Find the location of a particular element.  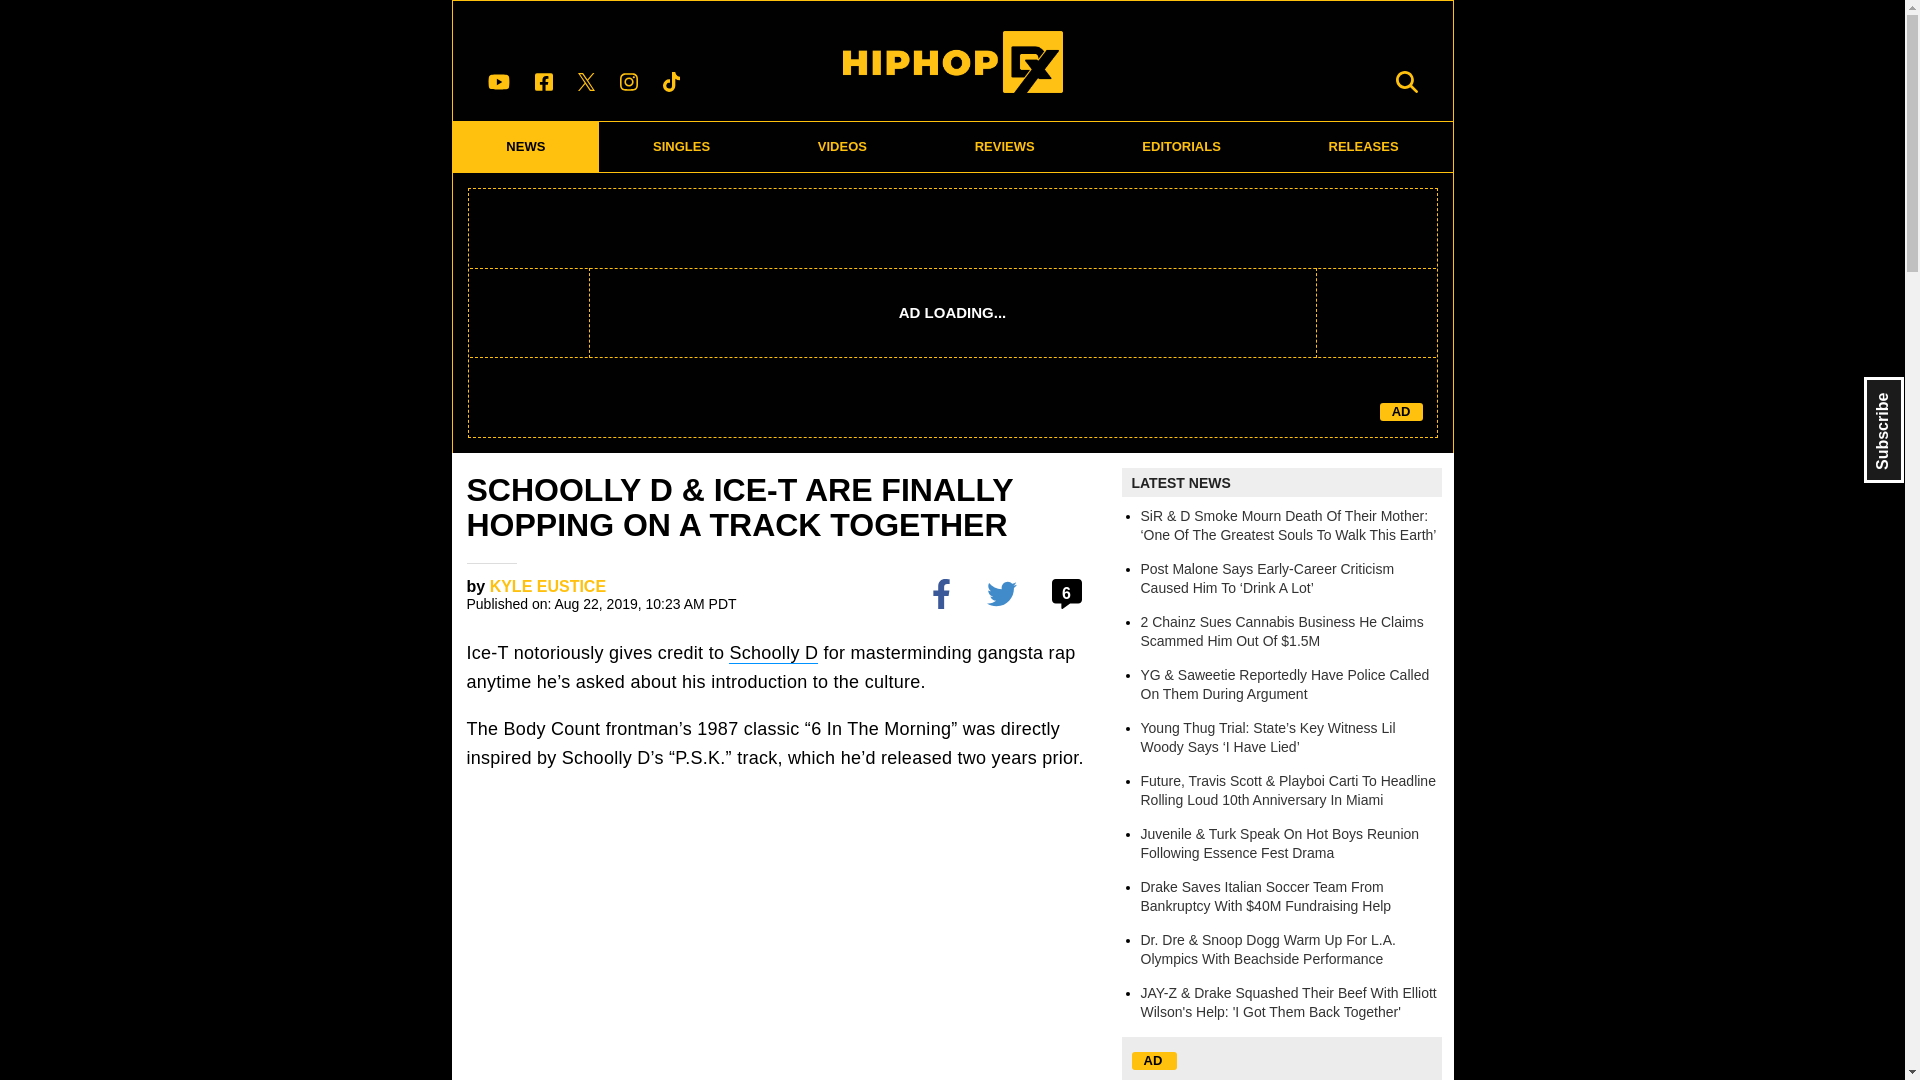

Schoolly D- PSK, What Does It Mean? is located at coordinates (786, 935).